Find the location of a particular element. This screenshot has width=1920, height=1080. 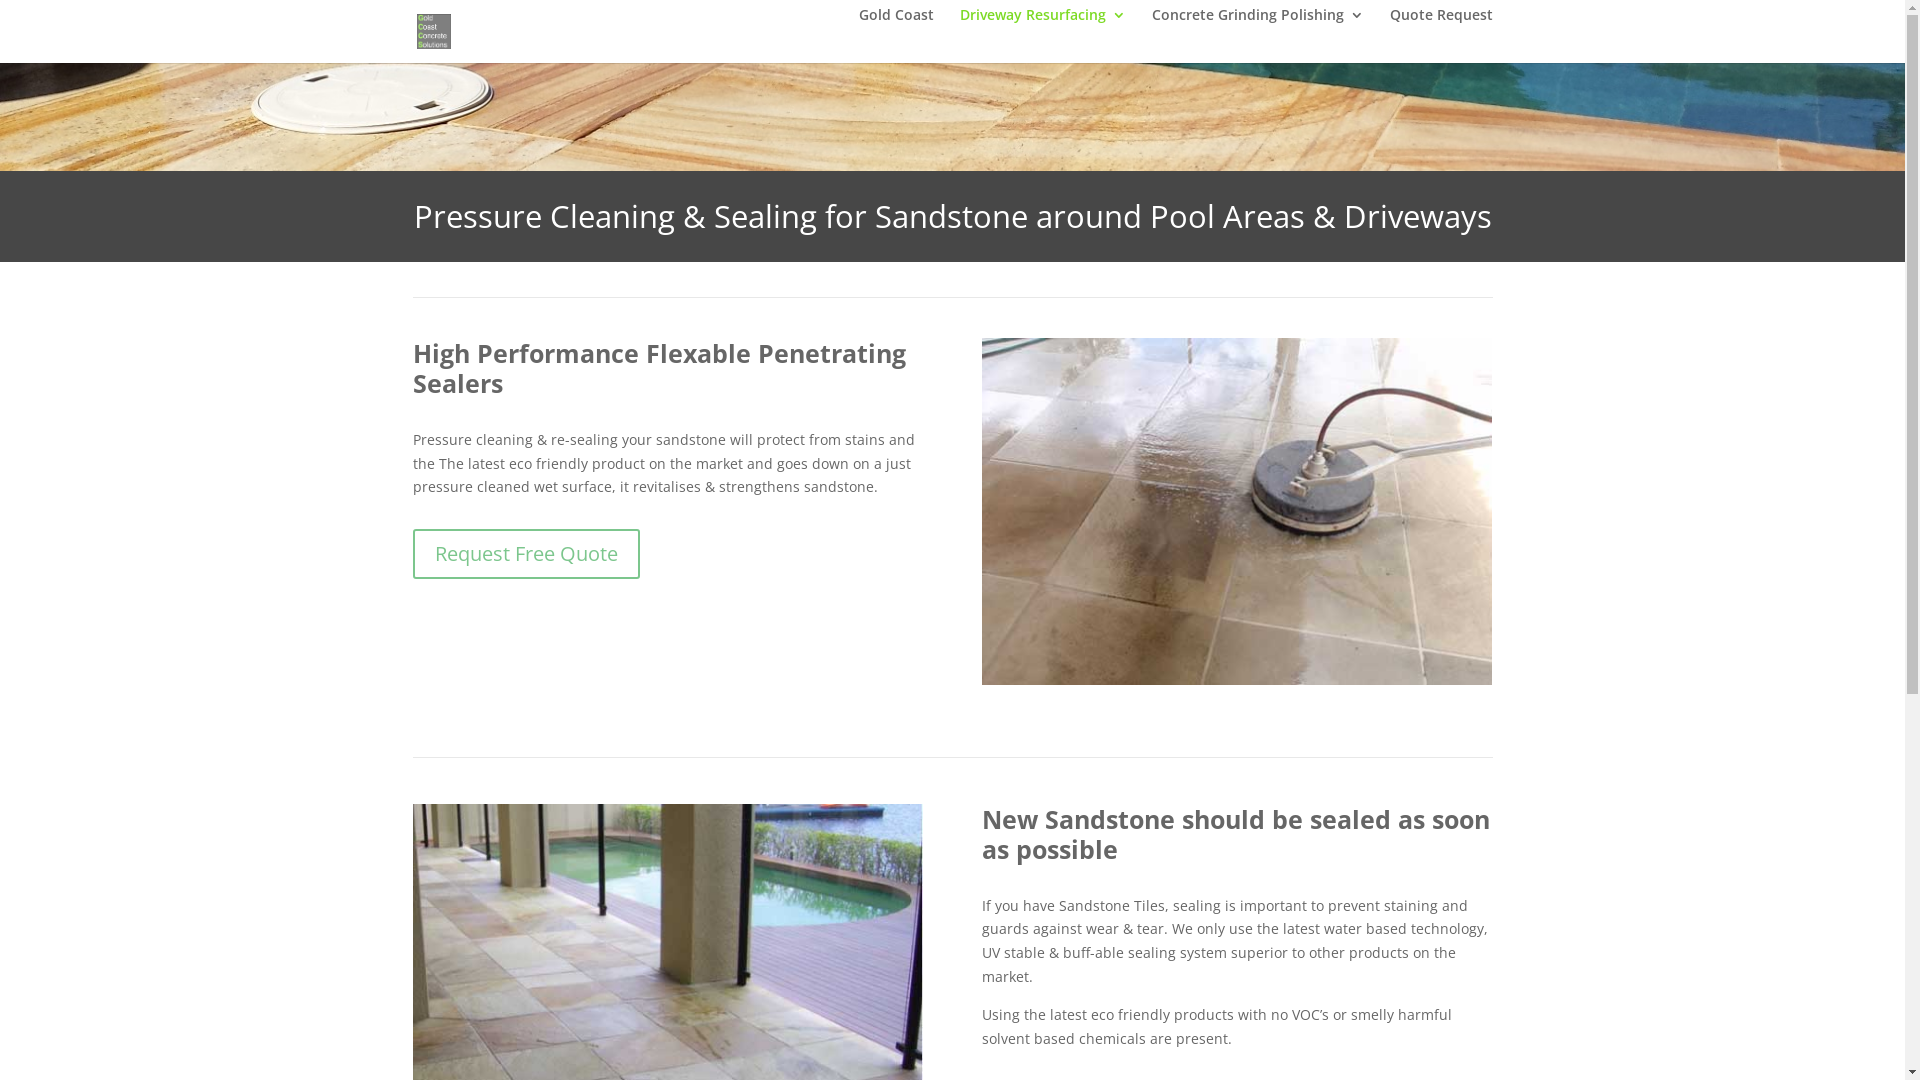

Request Free Quote is located at coordinates (526, 554).